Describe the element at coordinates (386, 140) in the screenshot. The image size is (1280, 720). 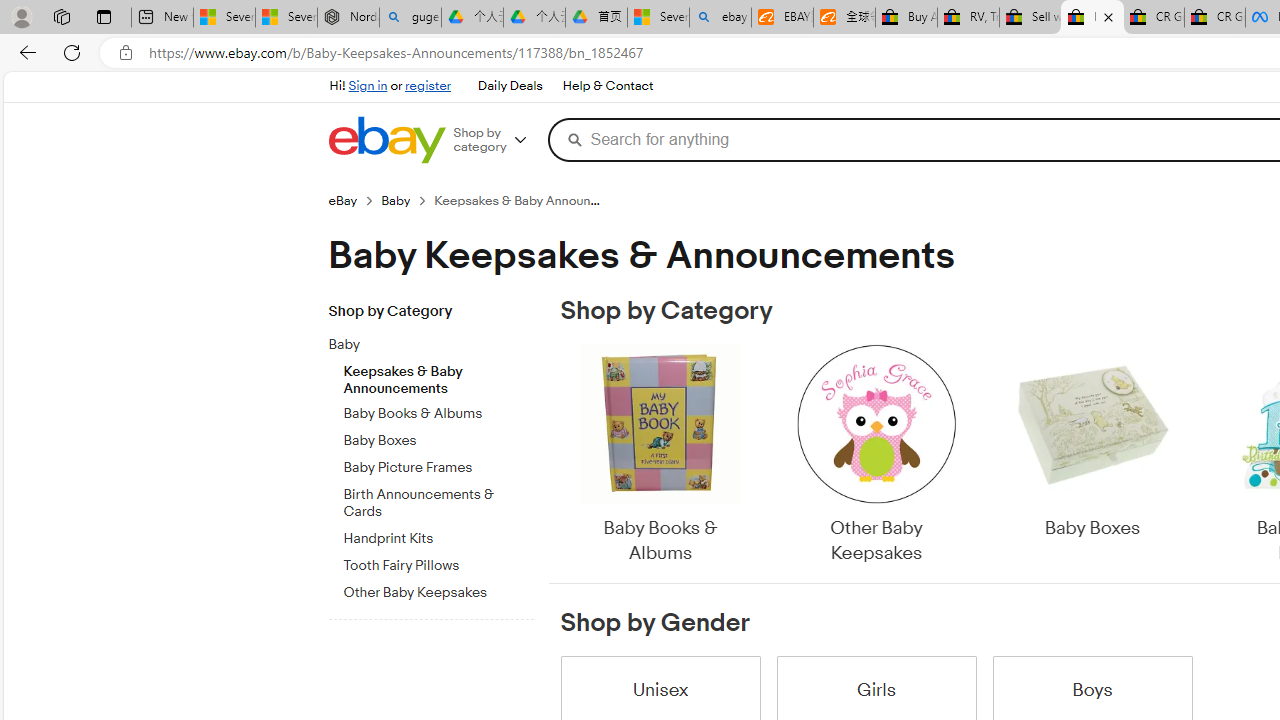
I see `eBay Home` at that location.